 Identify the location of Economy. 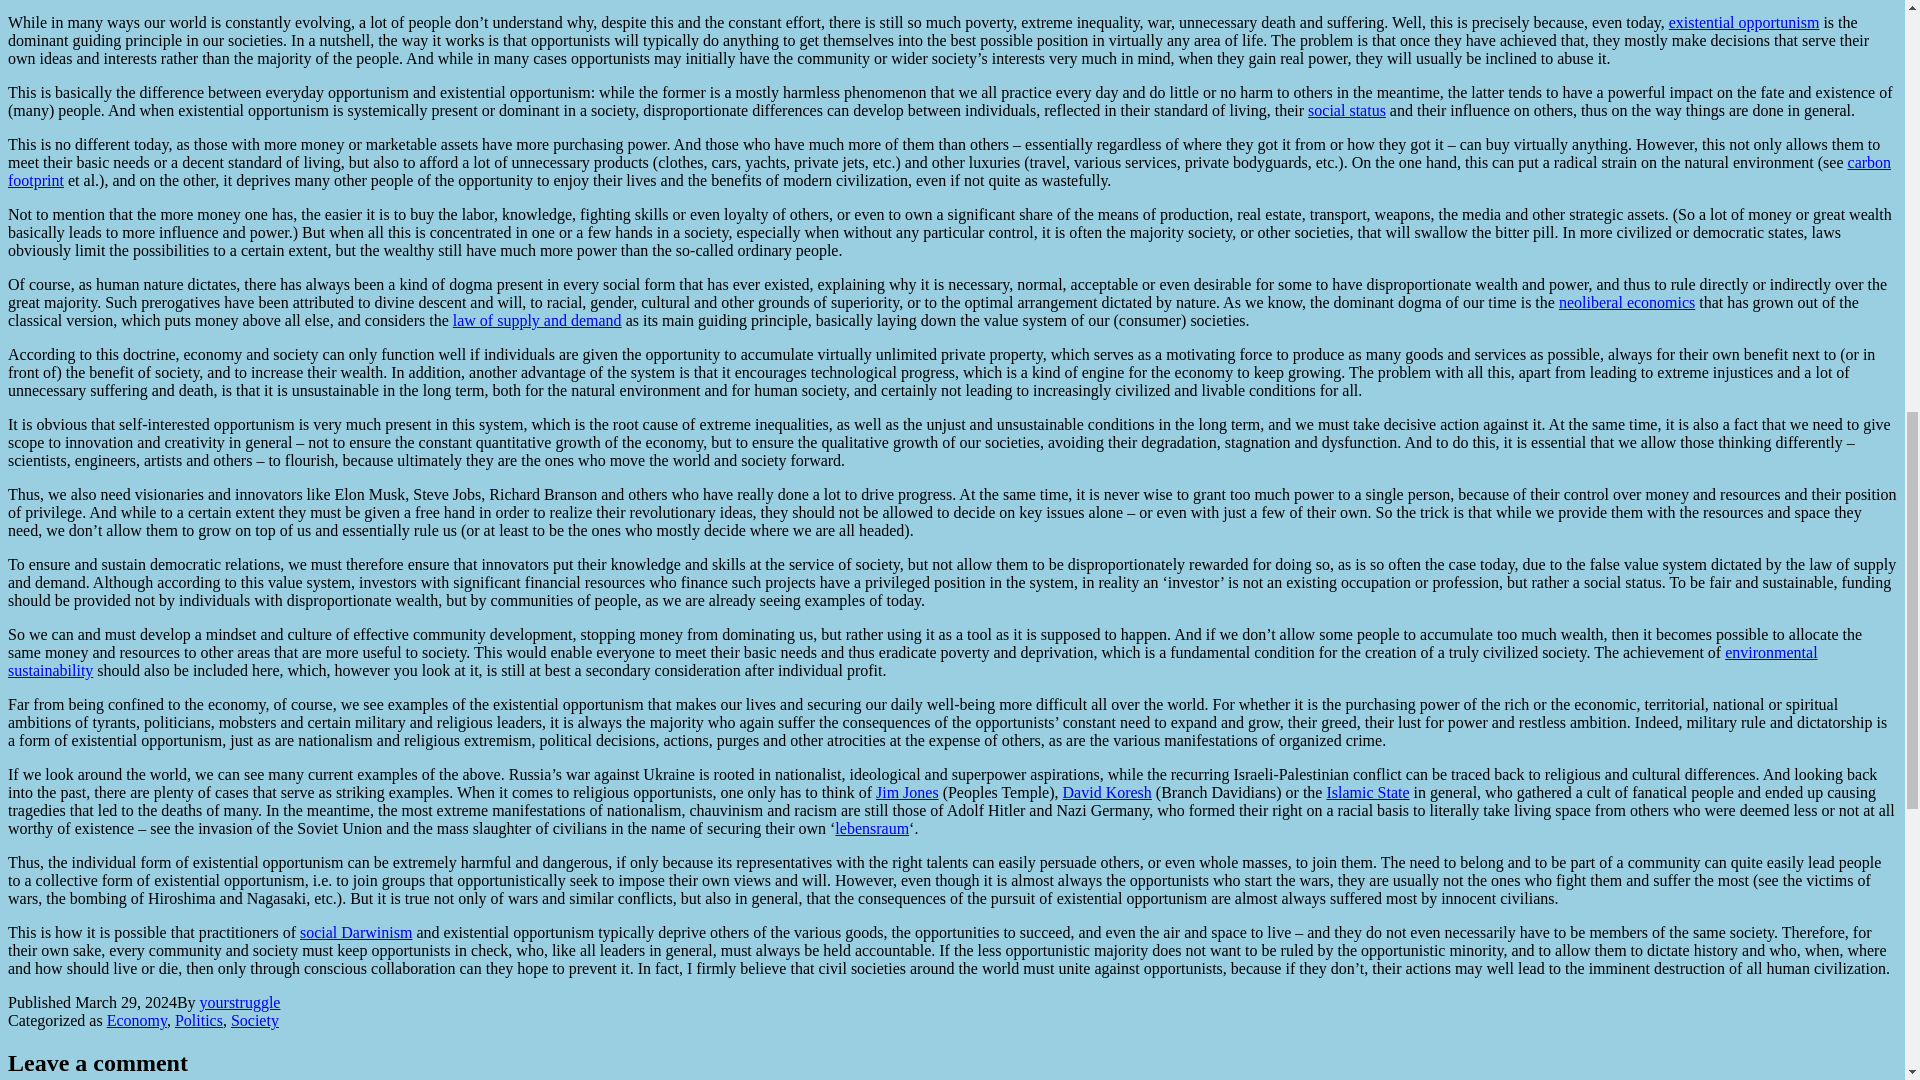
(137, 1020).